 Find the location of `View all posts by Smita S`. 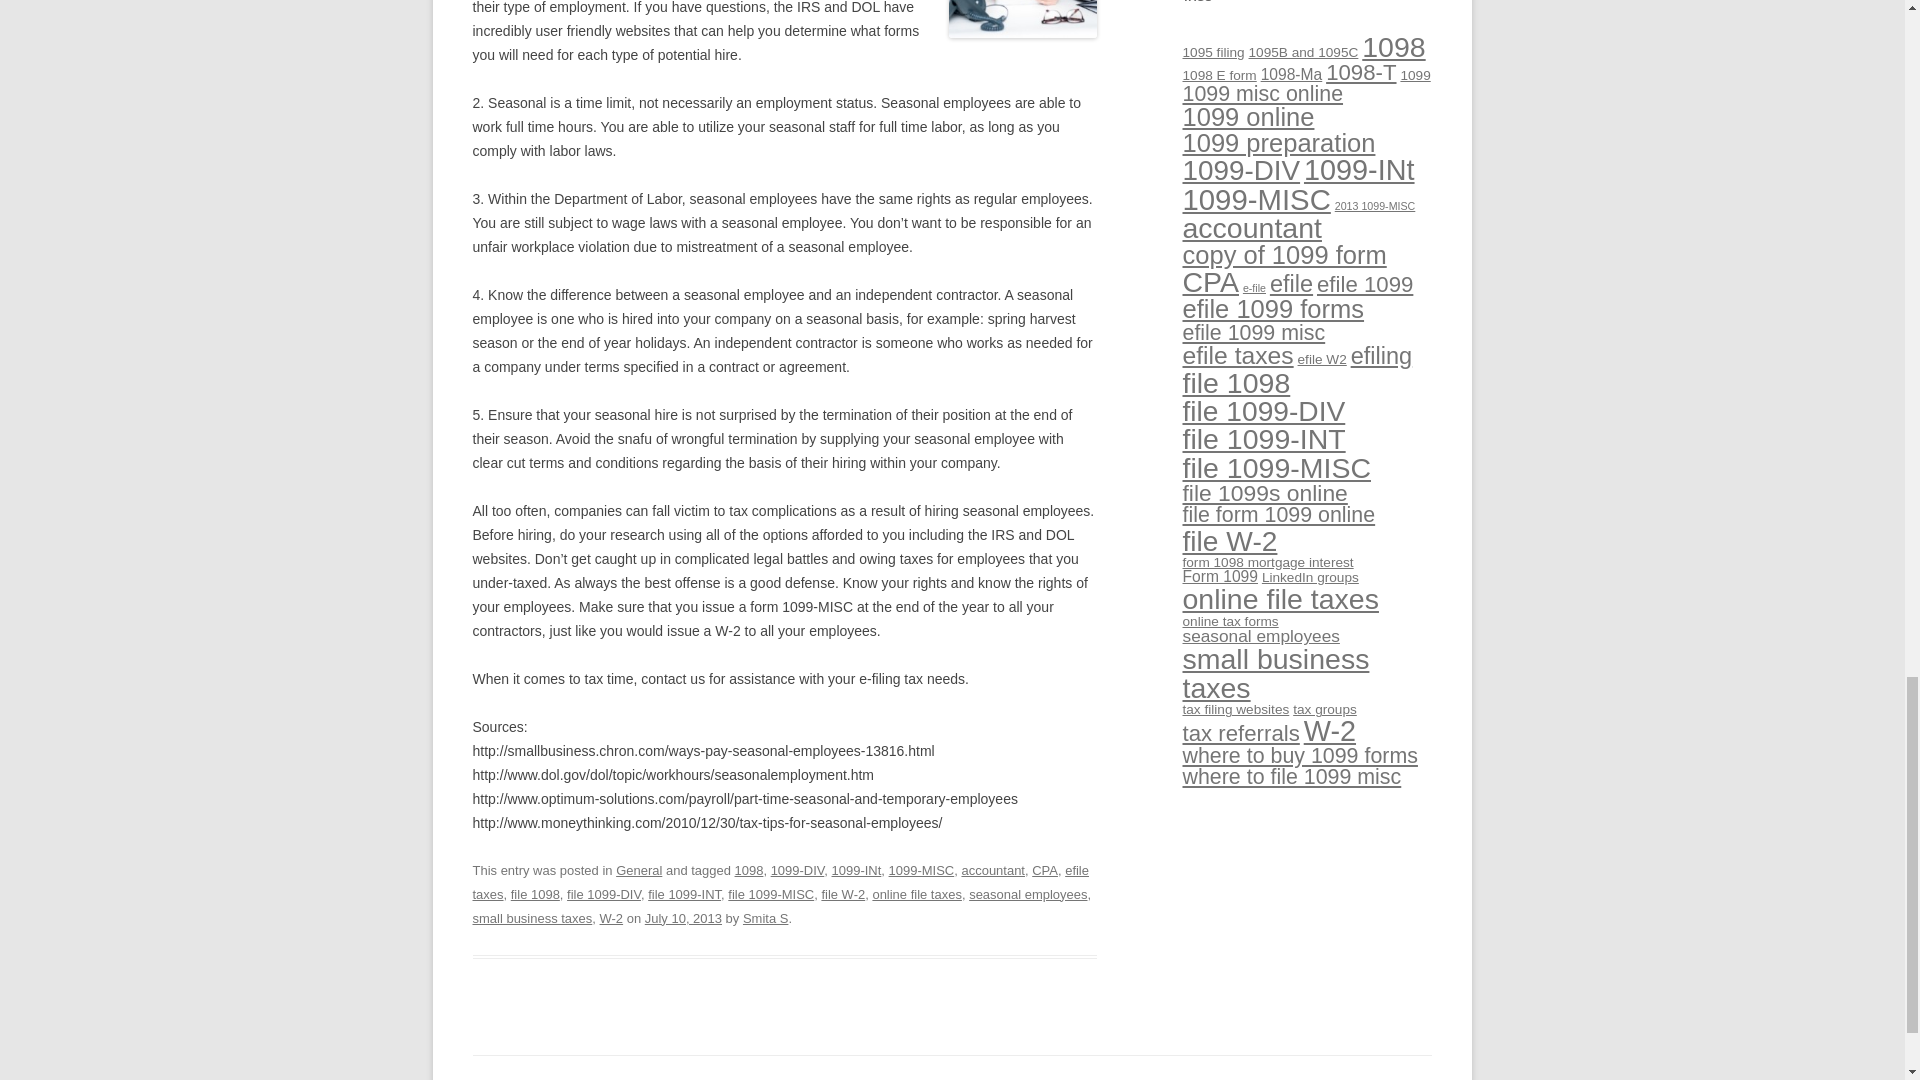

View all posts by Smita S is located at coordinates (765, 918).